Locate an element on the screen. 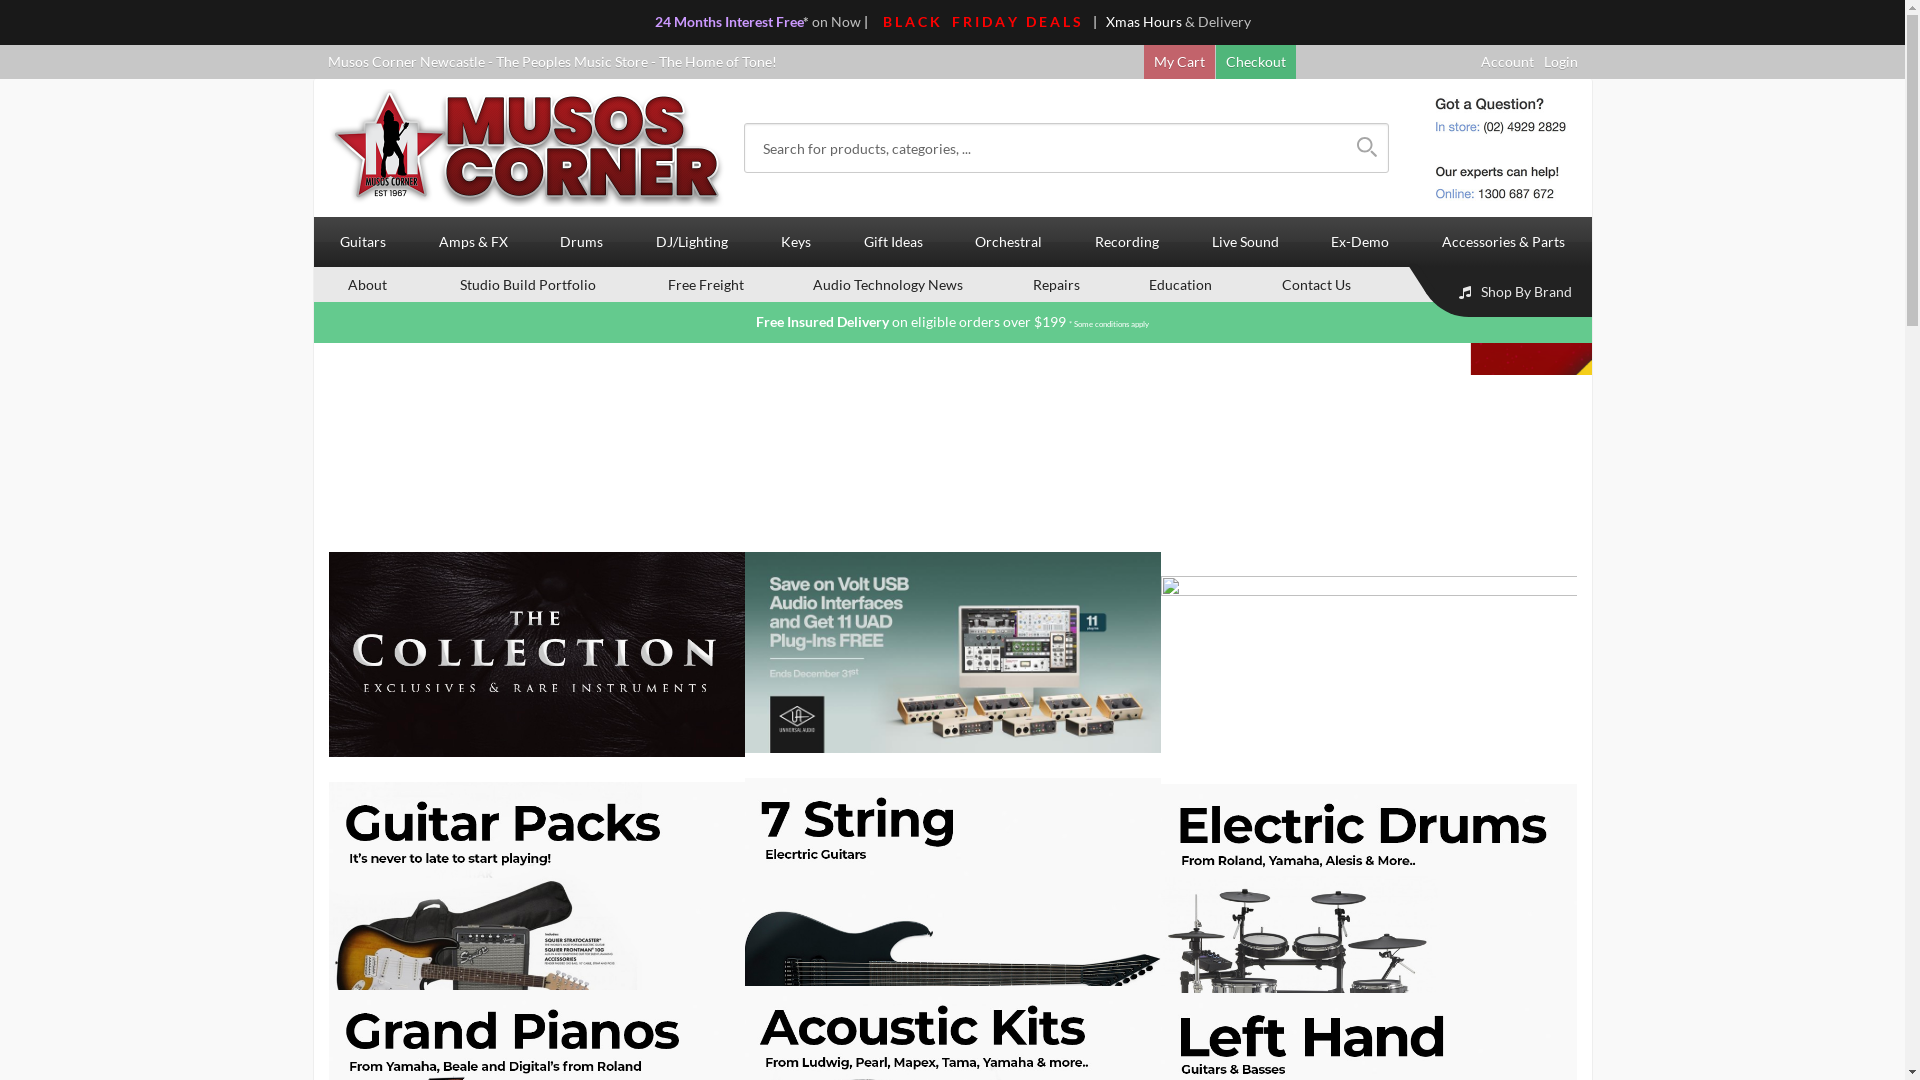  Gift Ideas is located at coordinates (893, 242).